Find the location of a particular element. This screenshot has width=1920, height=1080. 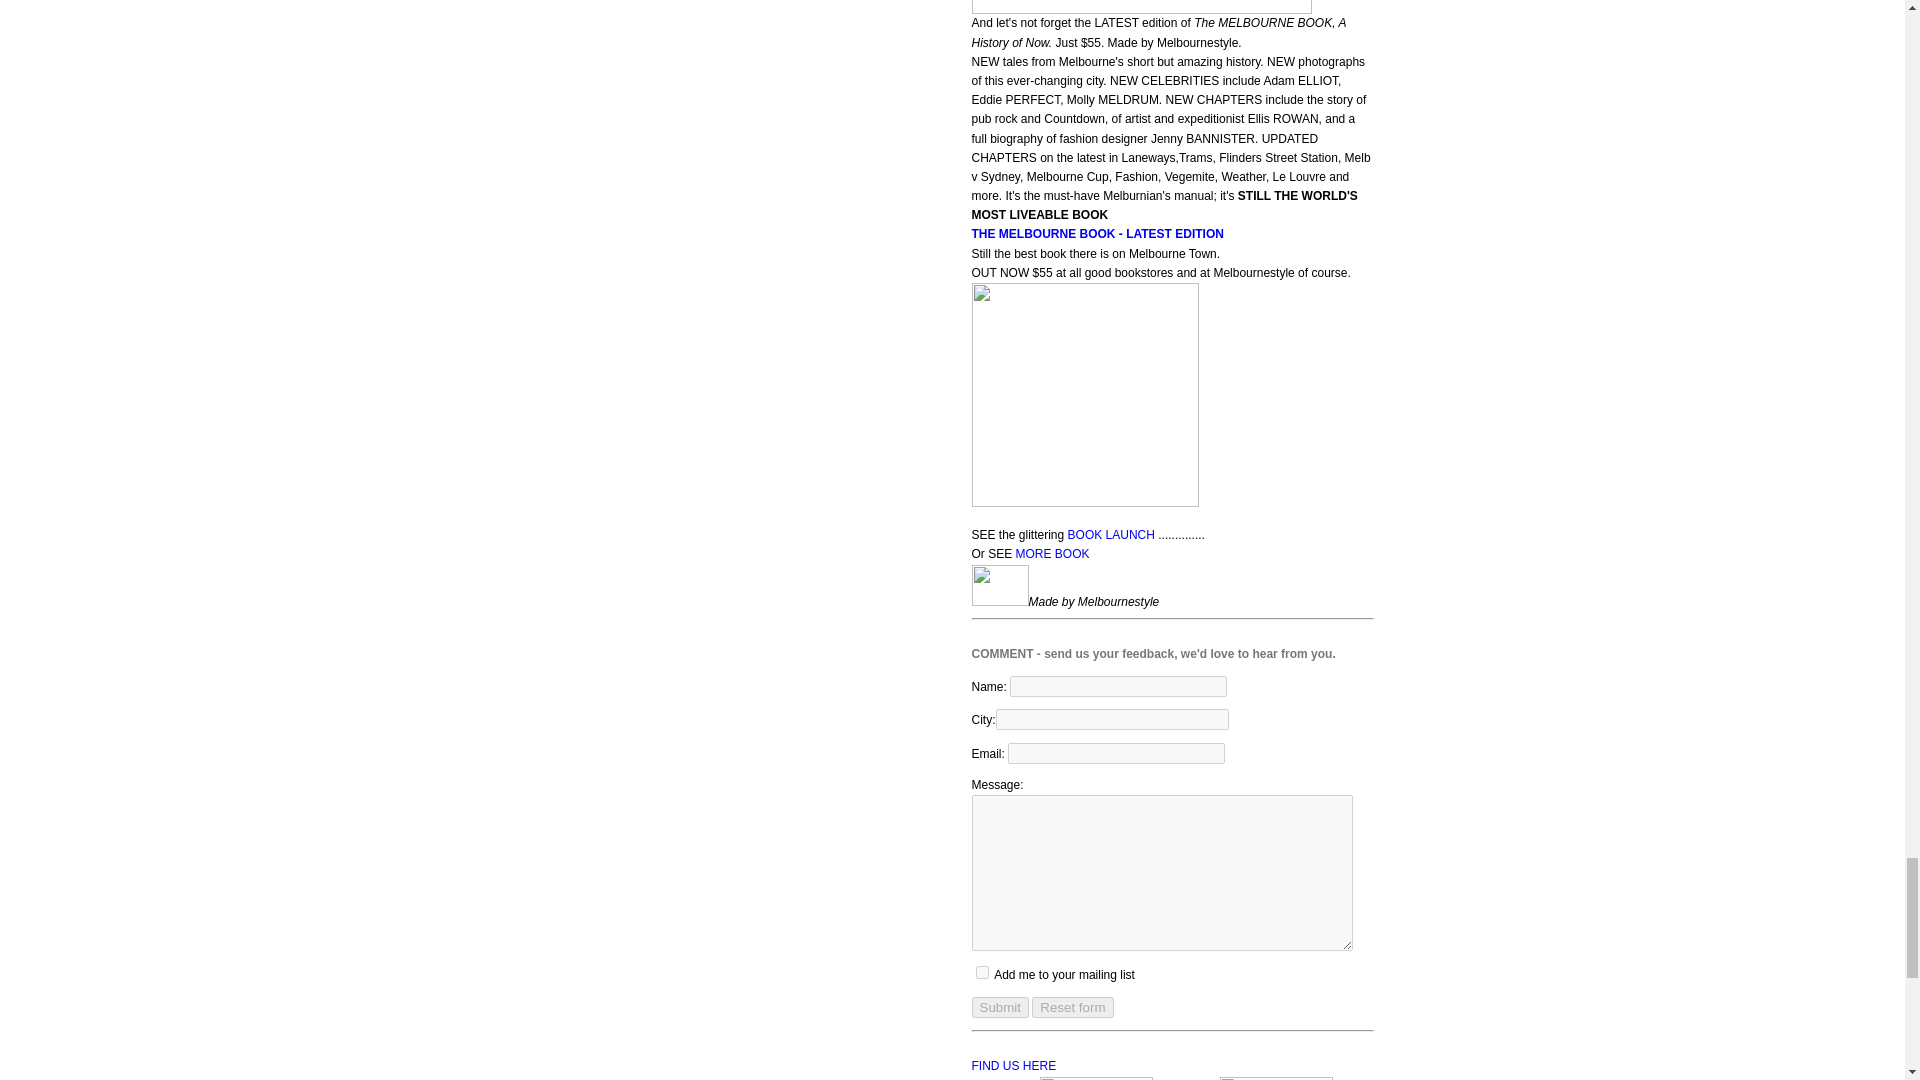

Submit is located at coordinates (1000, 1007).